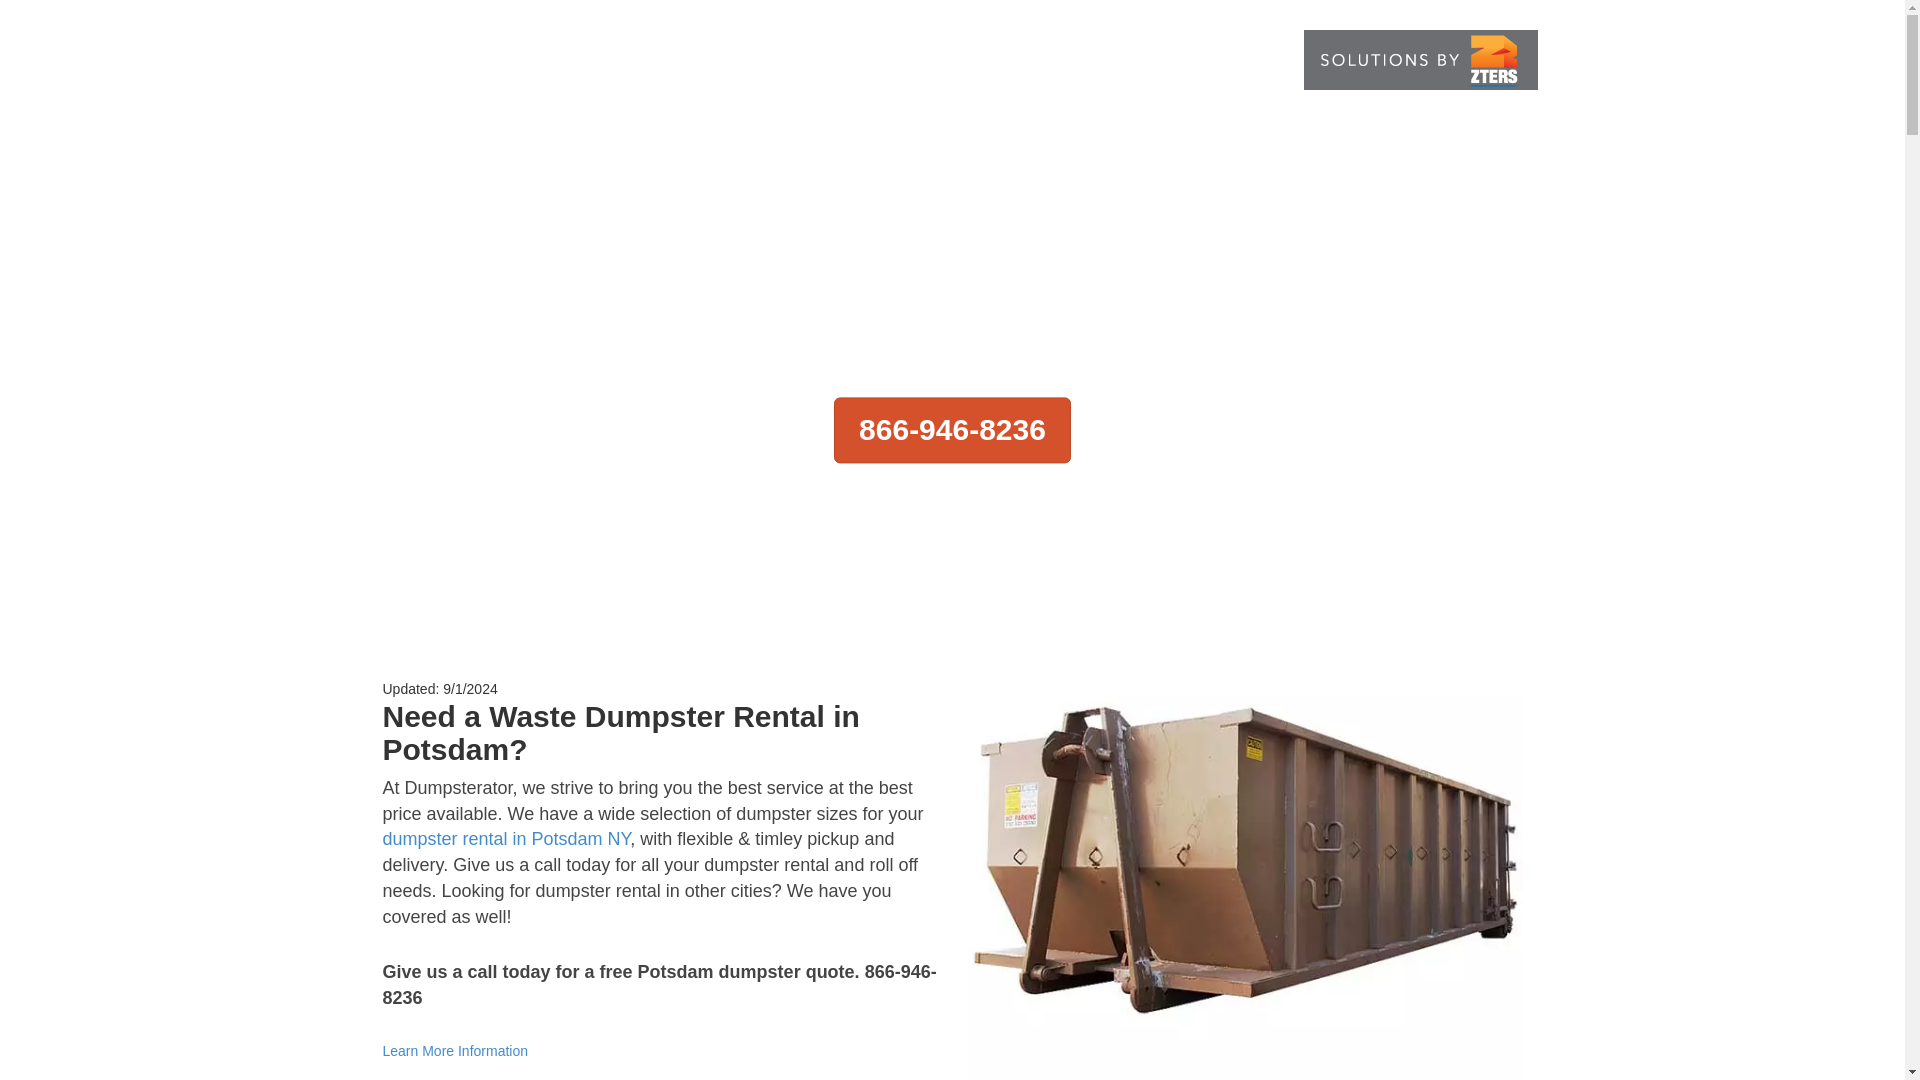  Describe the element at coordinates (970, 60) in the screenshot. I see `AVAILABILITY` at that location.